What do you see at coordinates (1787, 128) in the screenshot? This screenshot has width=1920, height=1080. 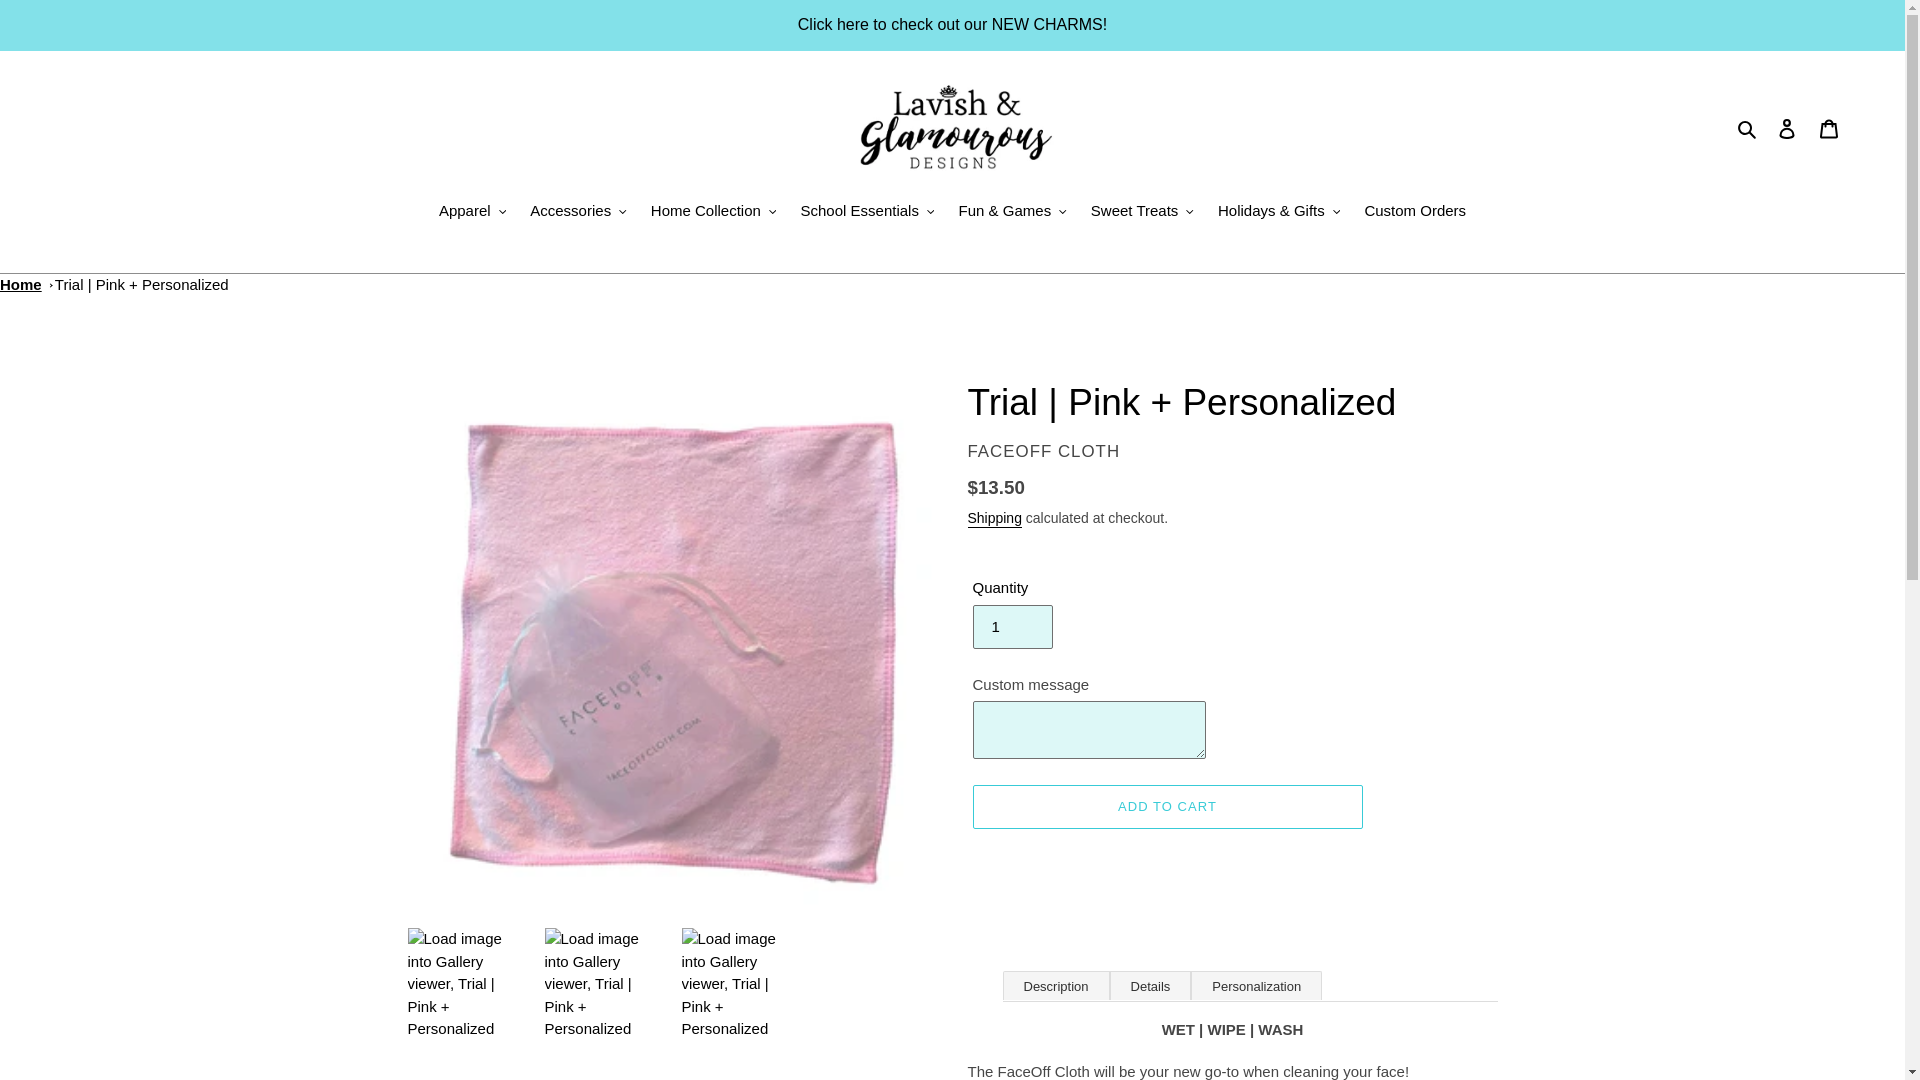 I see `Log in` at bounding box center [1787, 128].